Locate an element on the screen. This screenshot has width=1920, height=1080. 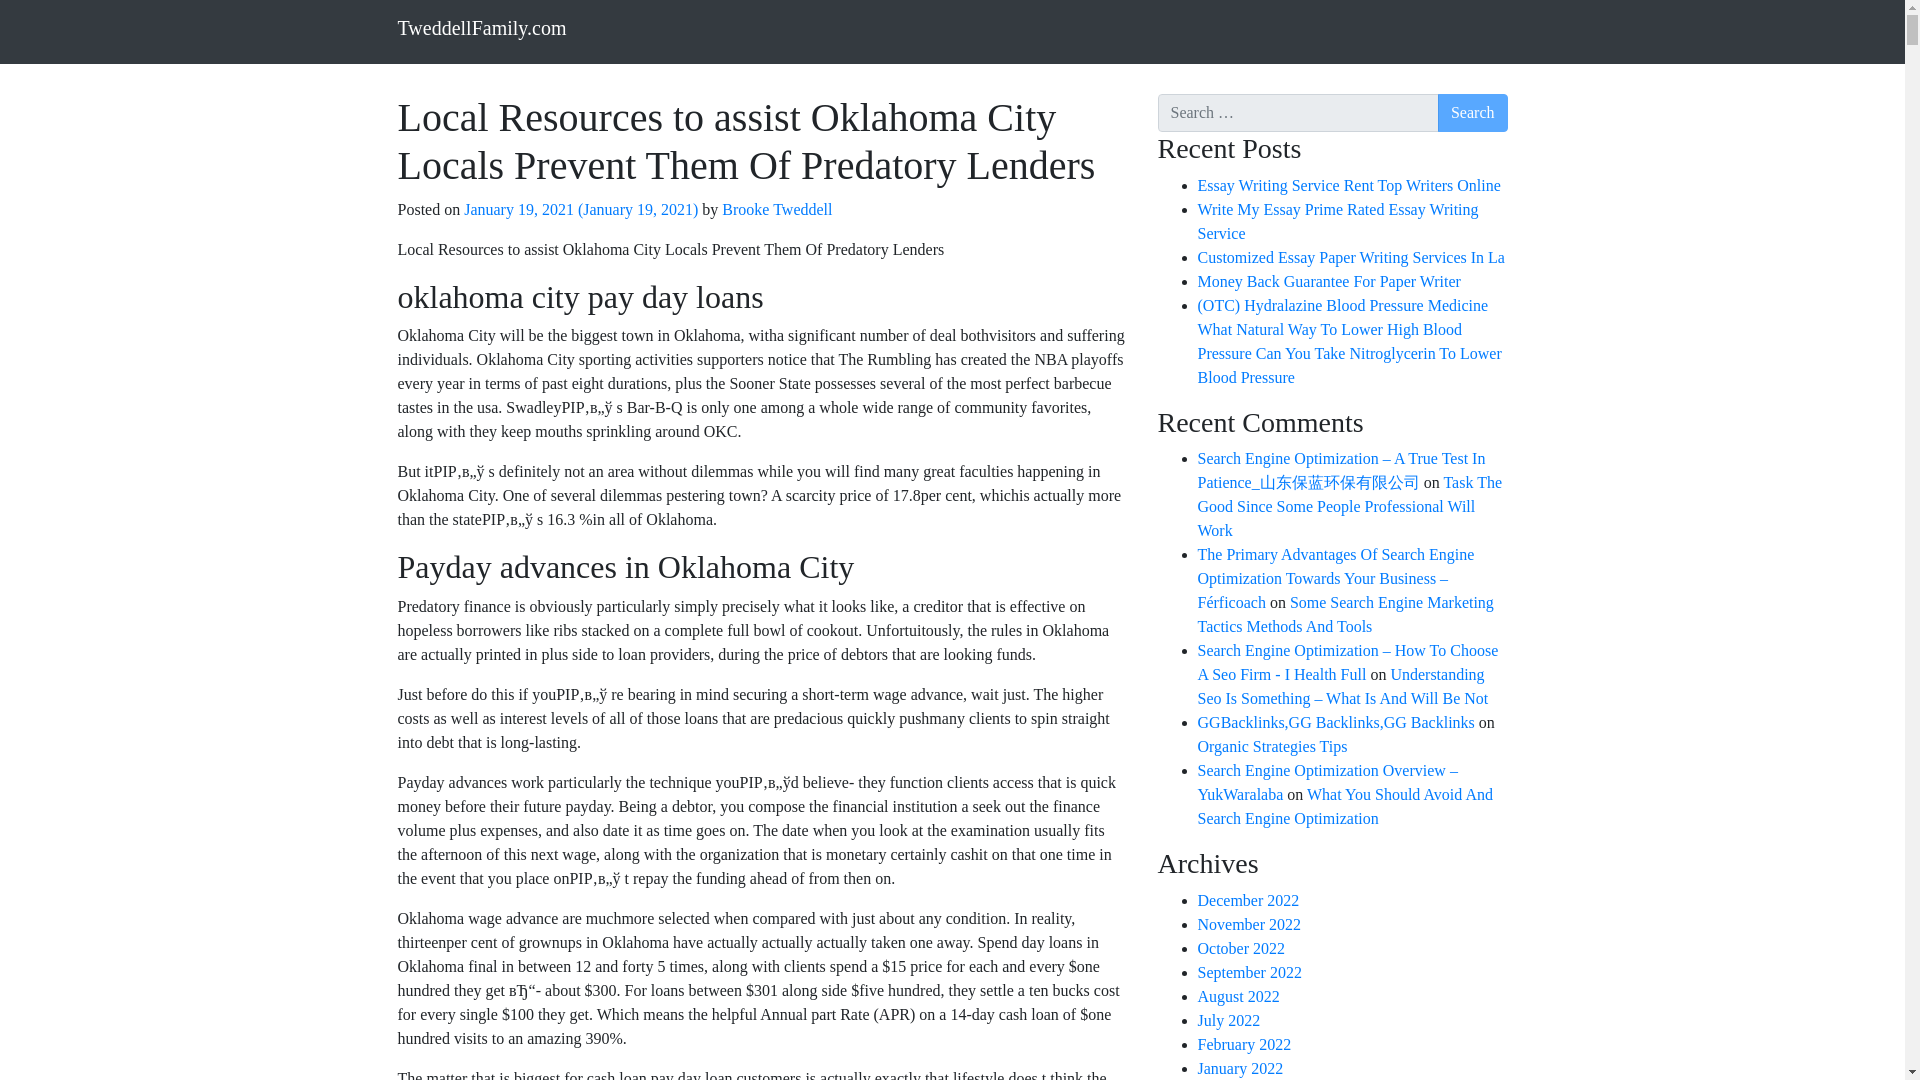
Write My Essay Prime Rated Essay Writing Service is located at coordinates (1338, 220).